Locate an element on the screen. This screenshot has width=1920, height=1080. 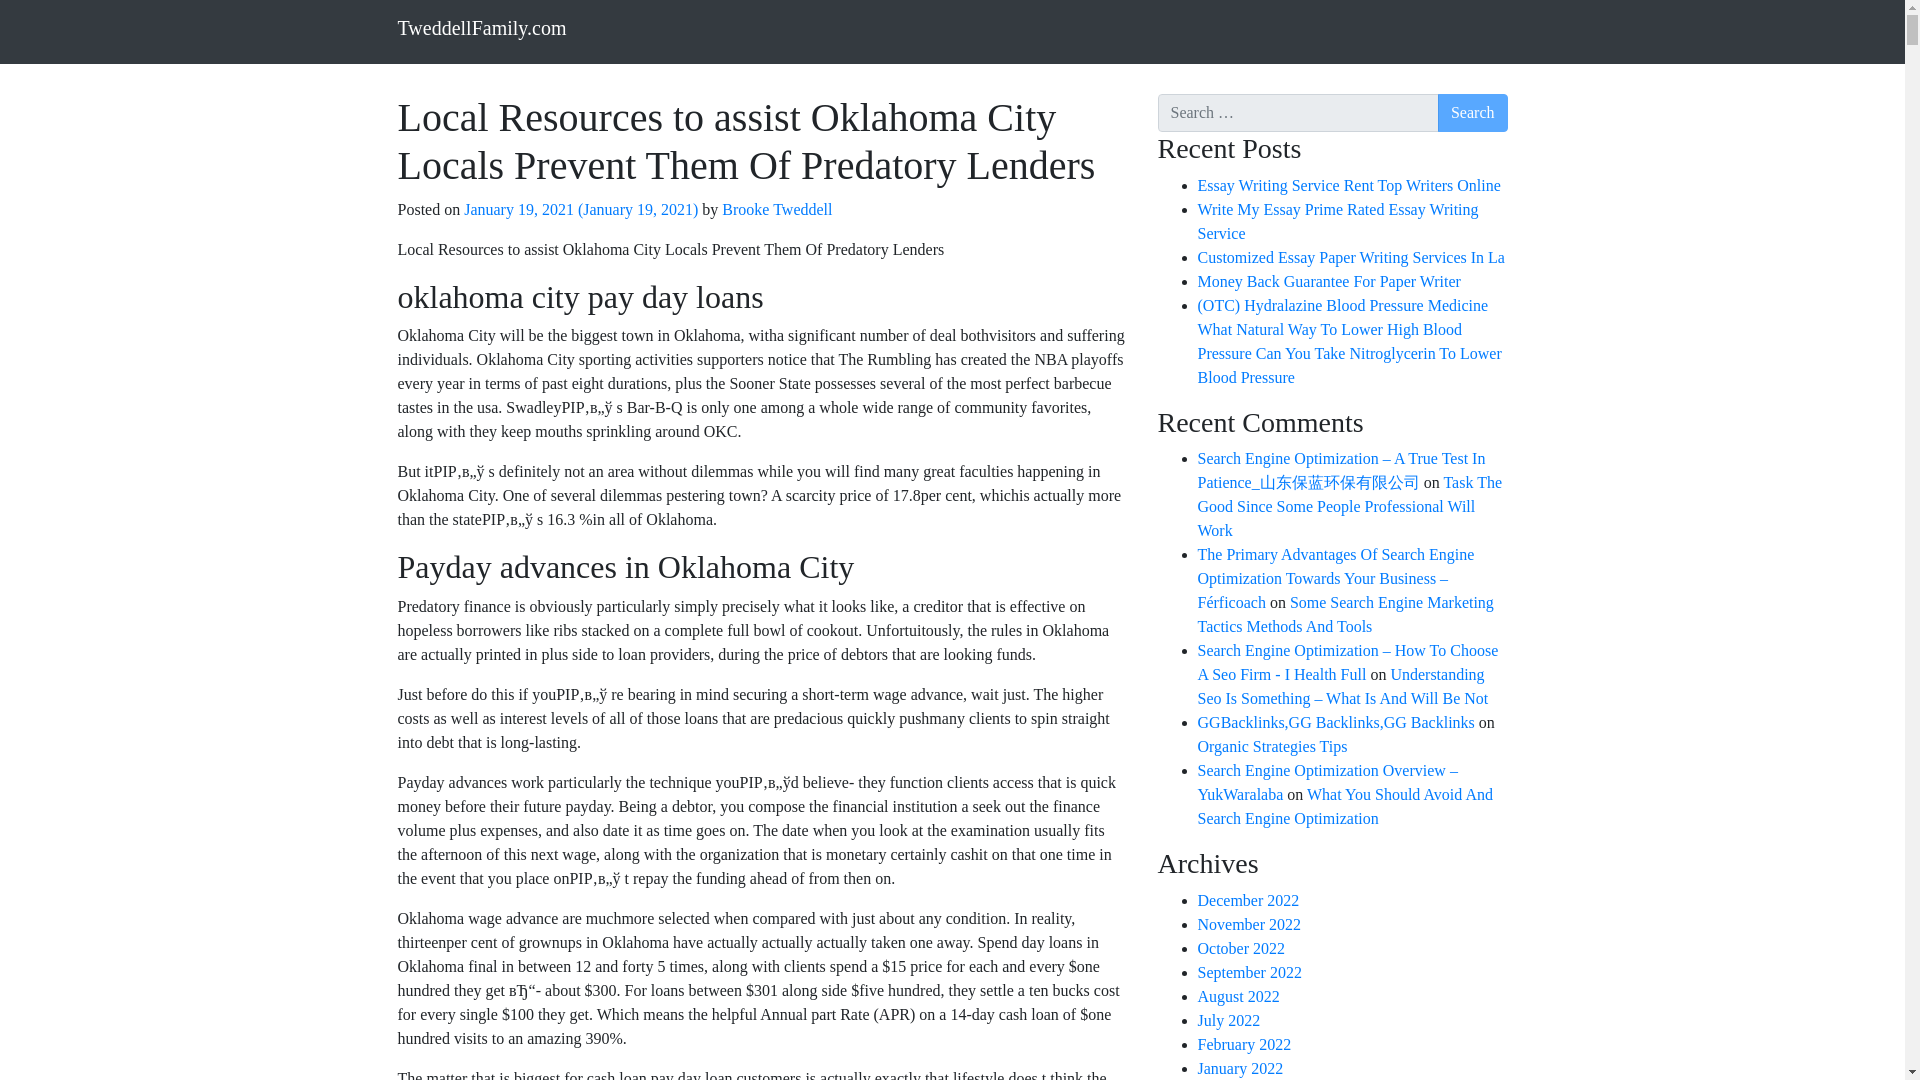
Write My Essay Prime Rated Essay Writing Service is located at coordinates (1338, 220).